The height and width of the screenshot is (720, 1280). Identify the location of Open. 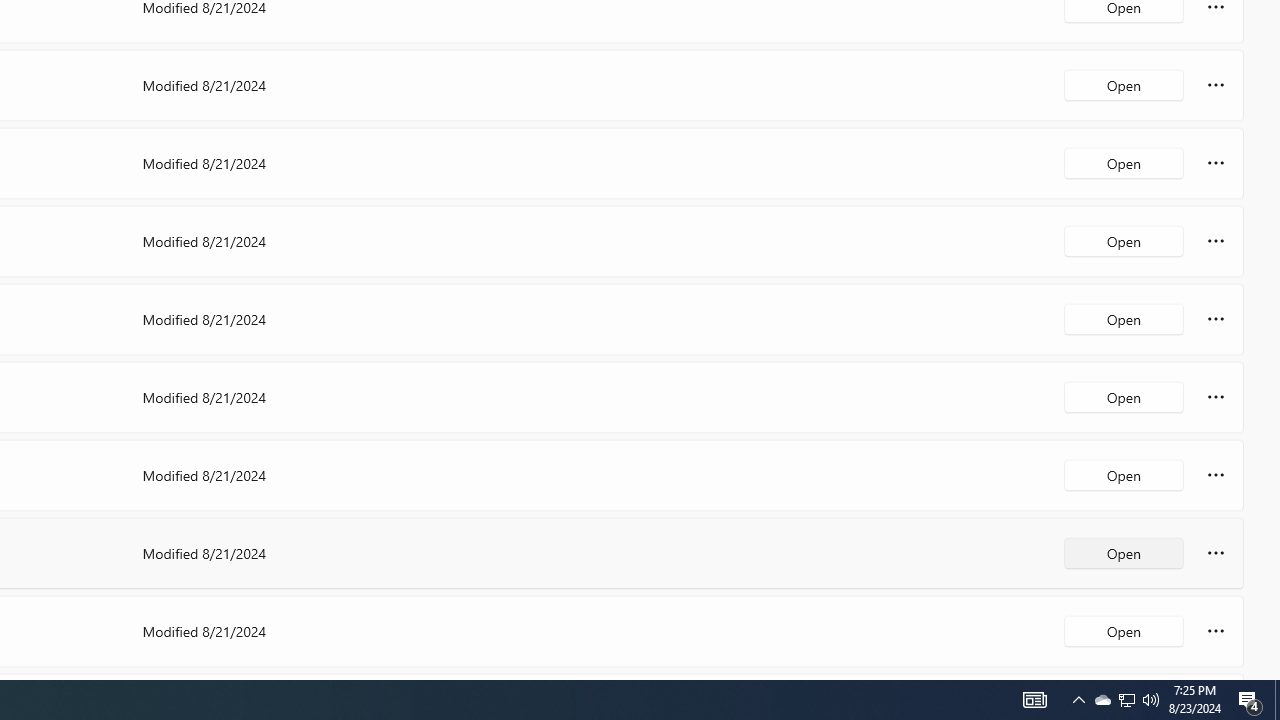
(1124, 630).